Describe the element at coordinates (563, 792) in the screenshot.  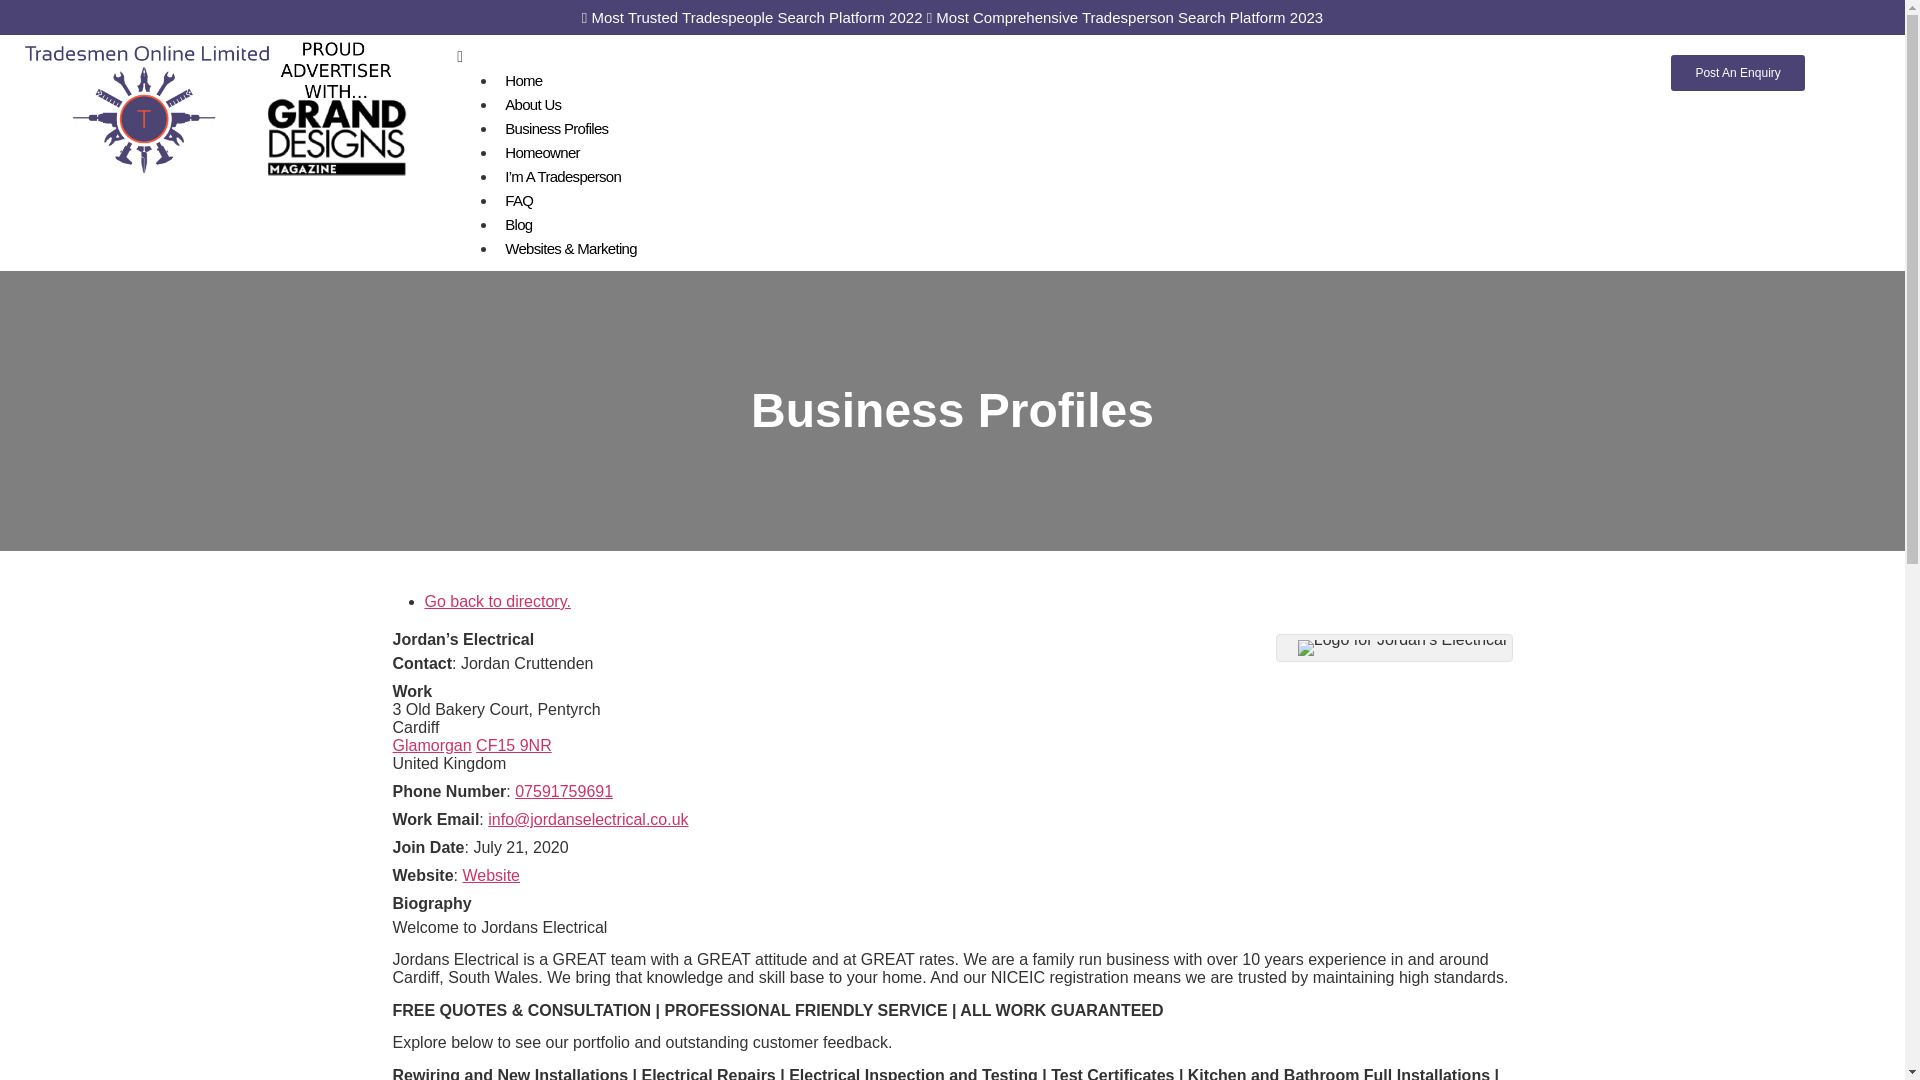
I see `07591759691` at that location.